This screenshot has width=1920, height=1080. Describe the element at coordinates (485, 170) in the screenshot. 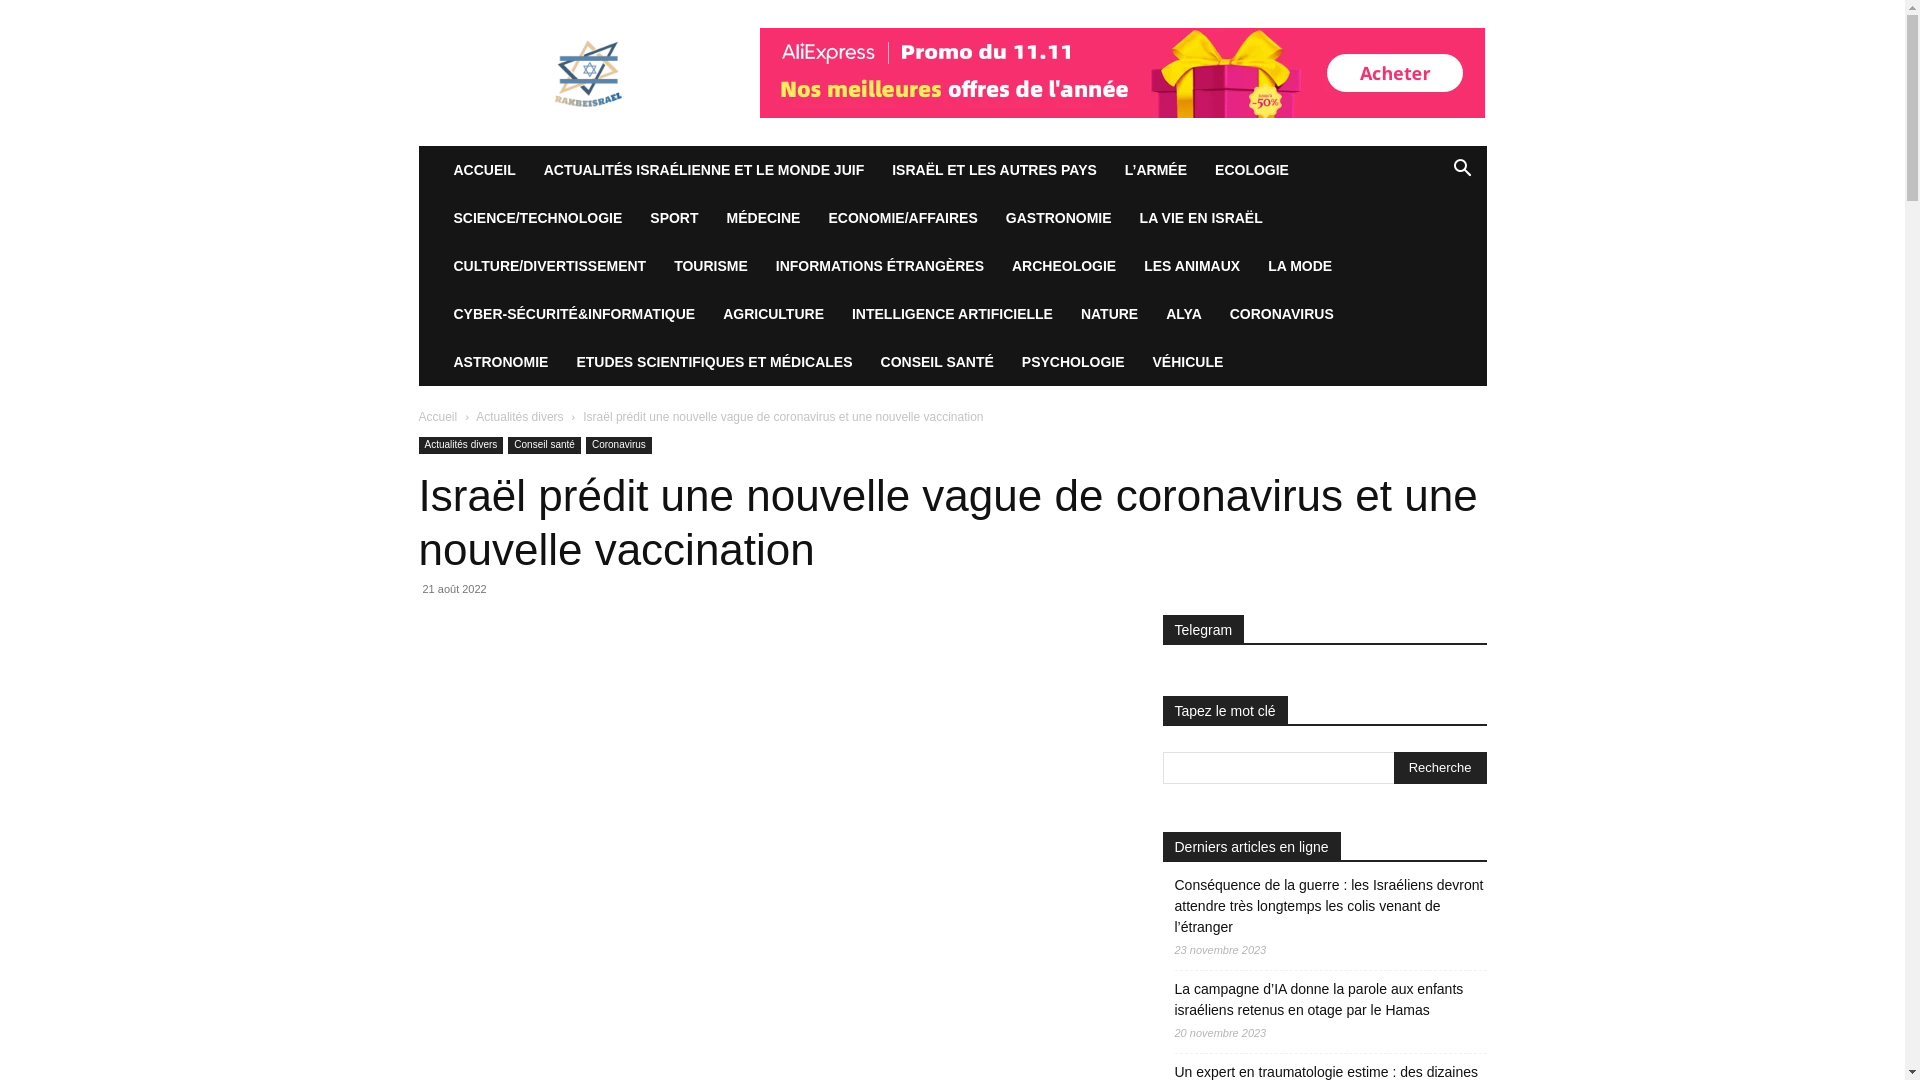

I see `ACCUEIL` at that location.